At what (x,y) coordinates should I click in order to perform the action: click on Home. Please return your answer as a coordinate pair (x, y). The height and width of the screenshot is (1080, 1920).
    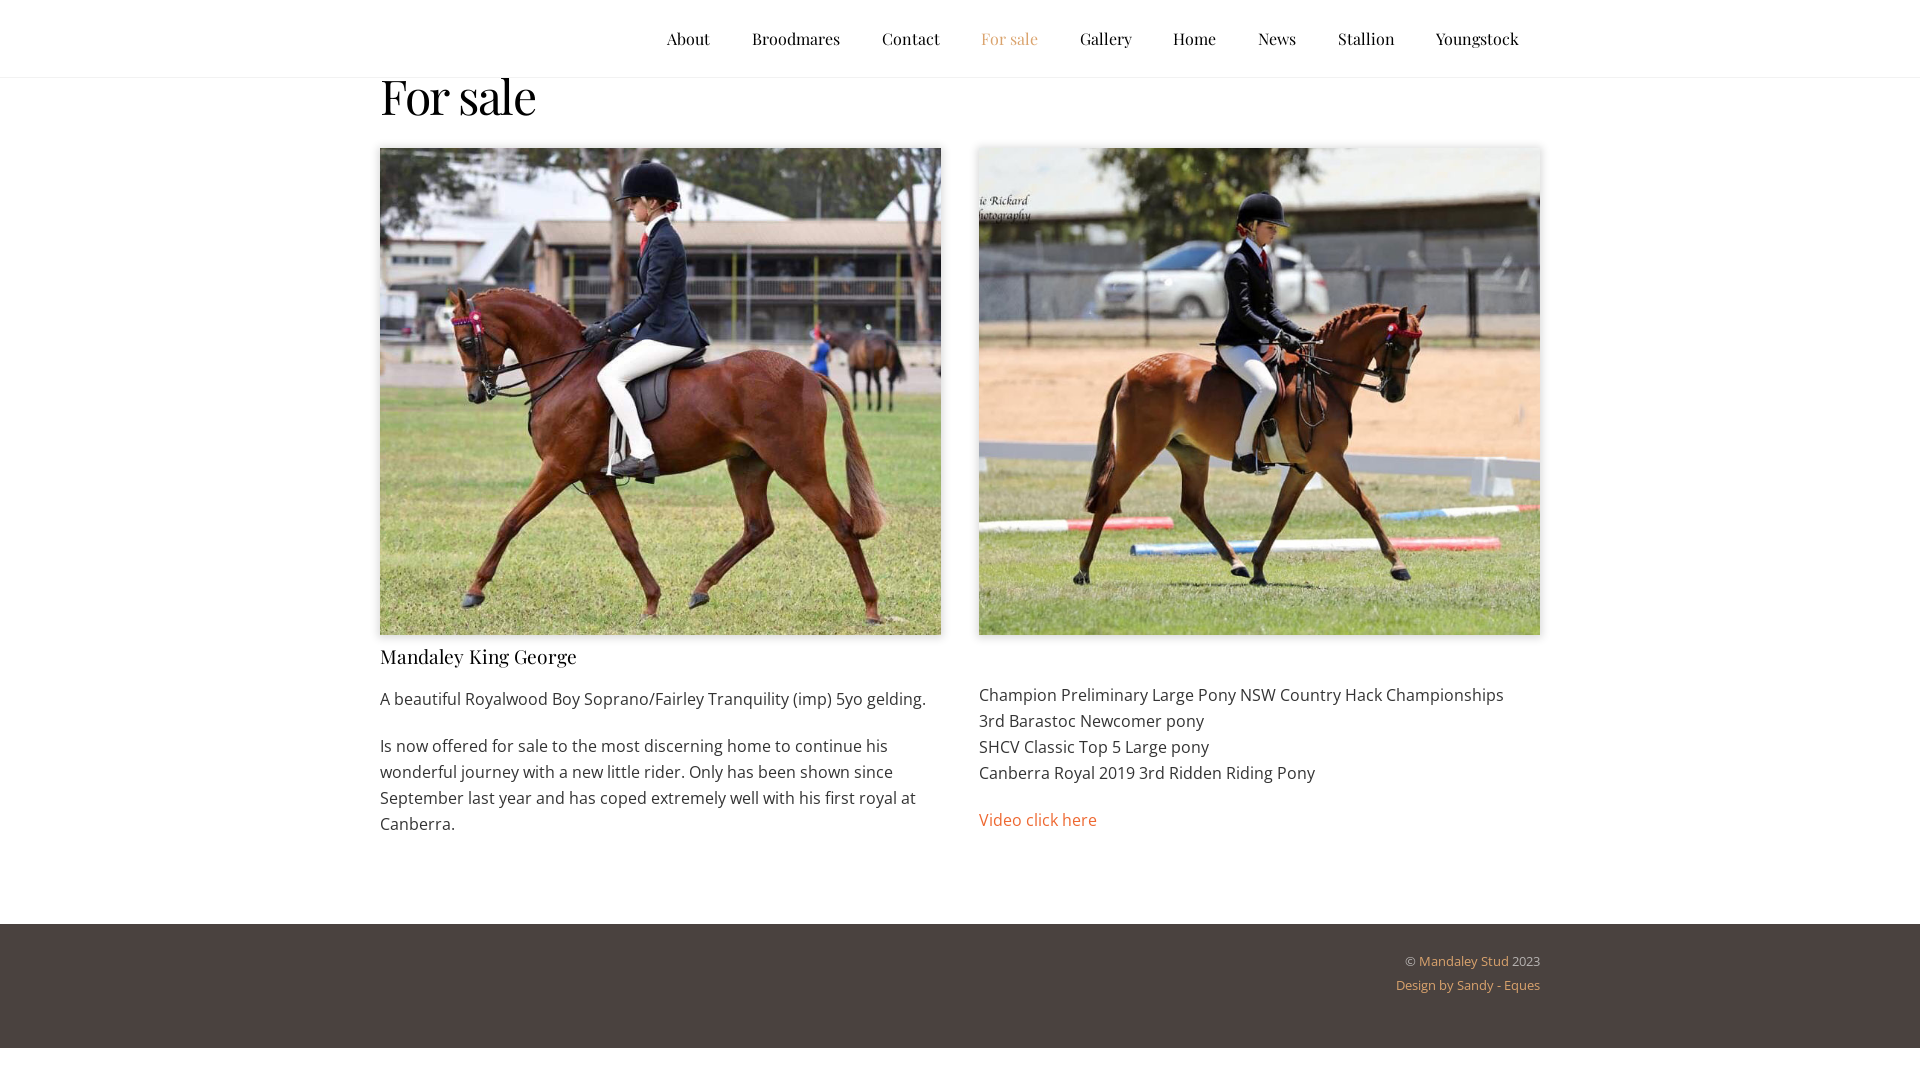
    Looking at the image, I should click on (1196, 38).